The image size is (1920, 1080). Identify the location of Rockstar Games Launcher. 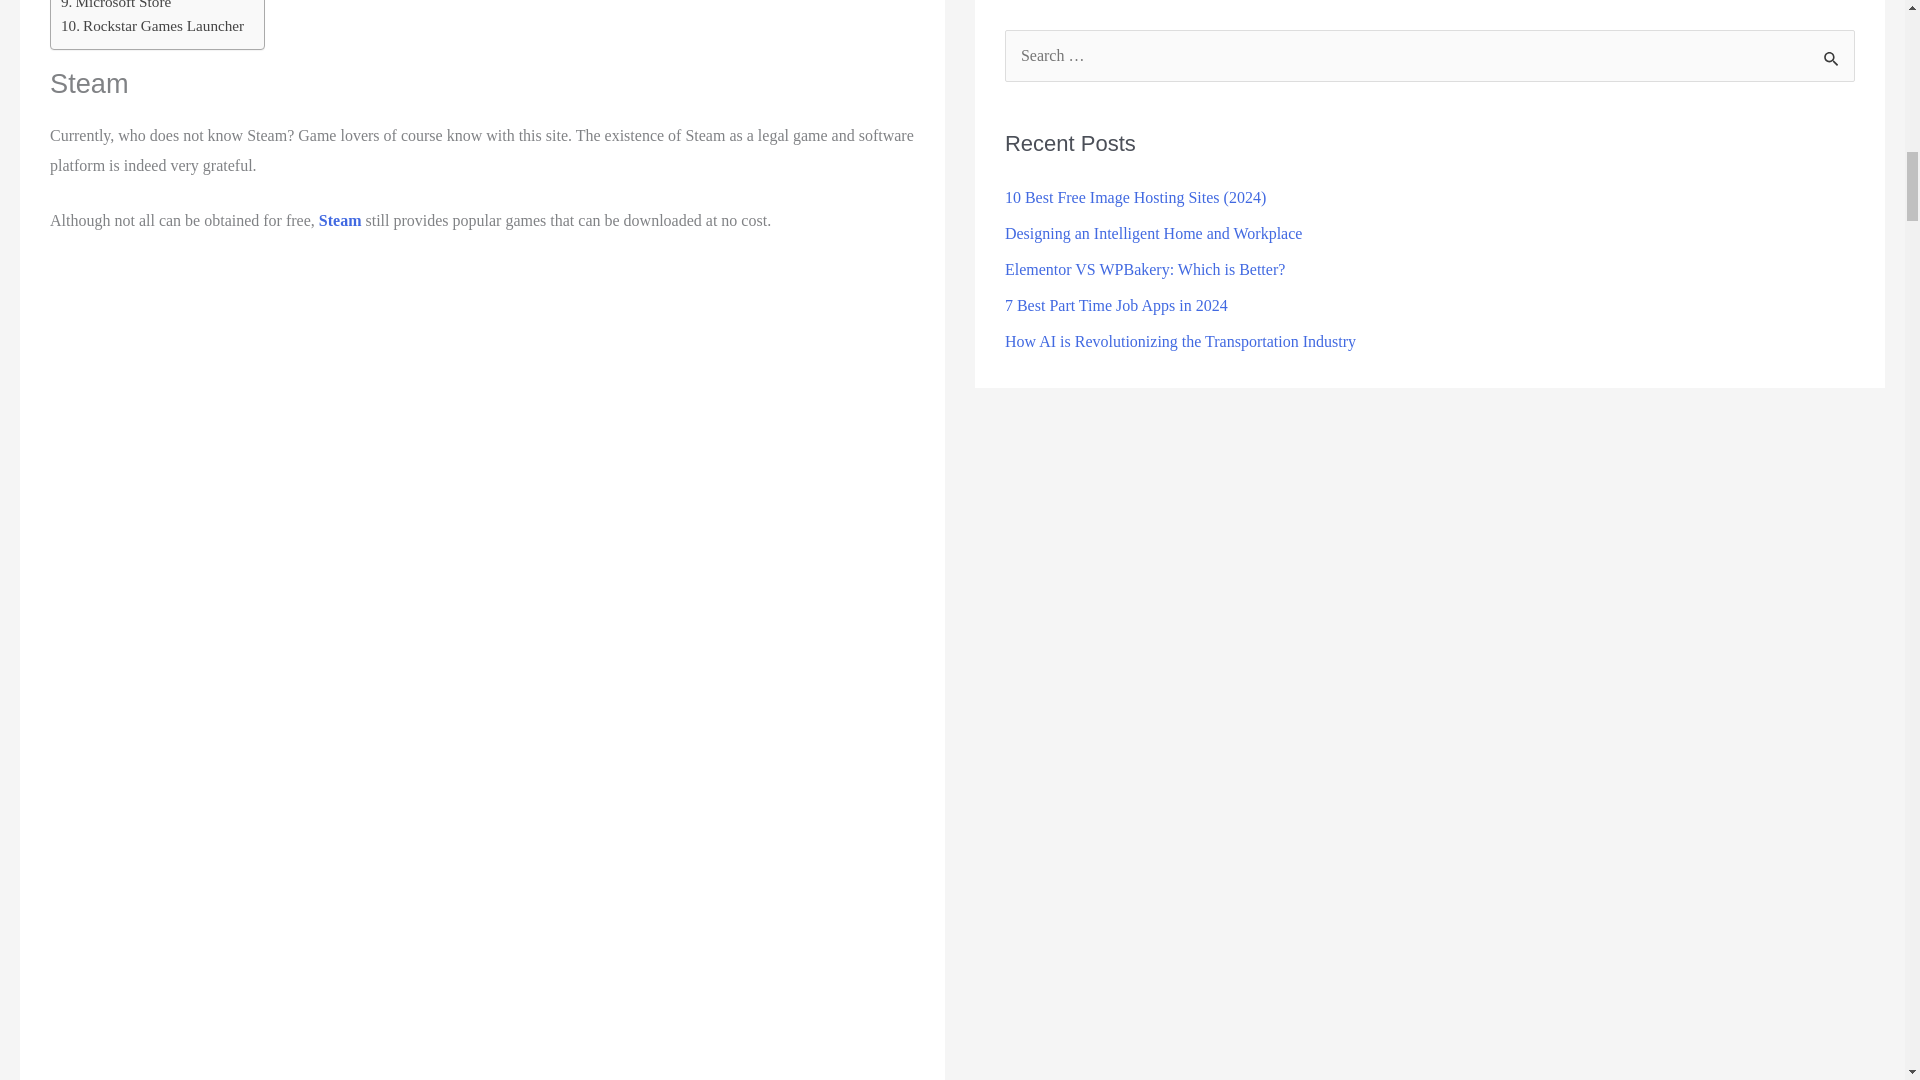
(152, 26).